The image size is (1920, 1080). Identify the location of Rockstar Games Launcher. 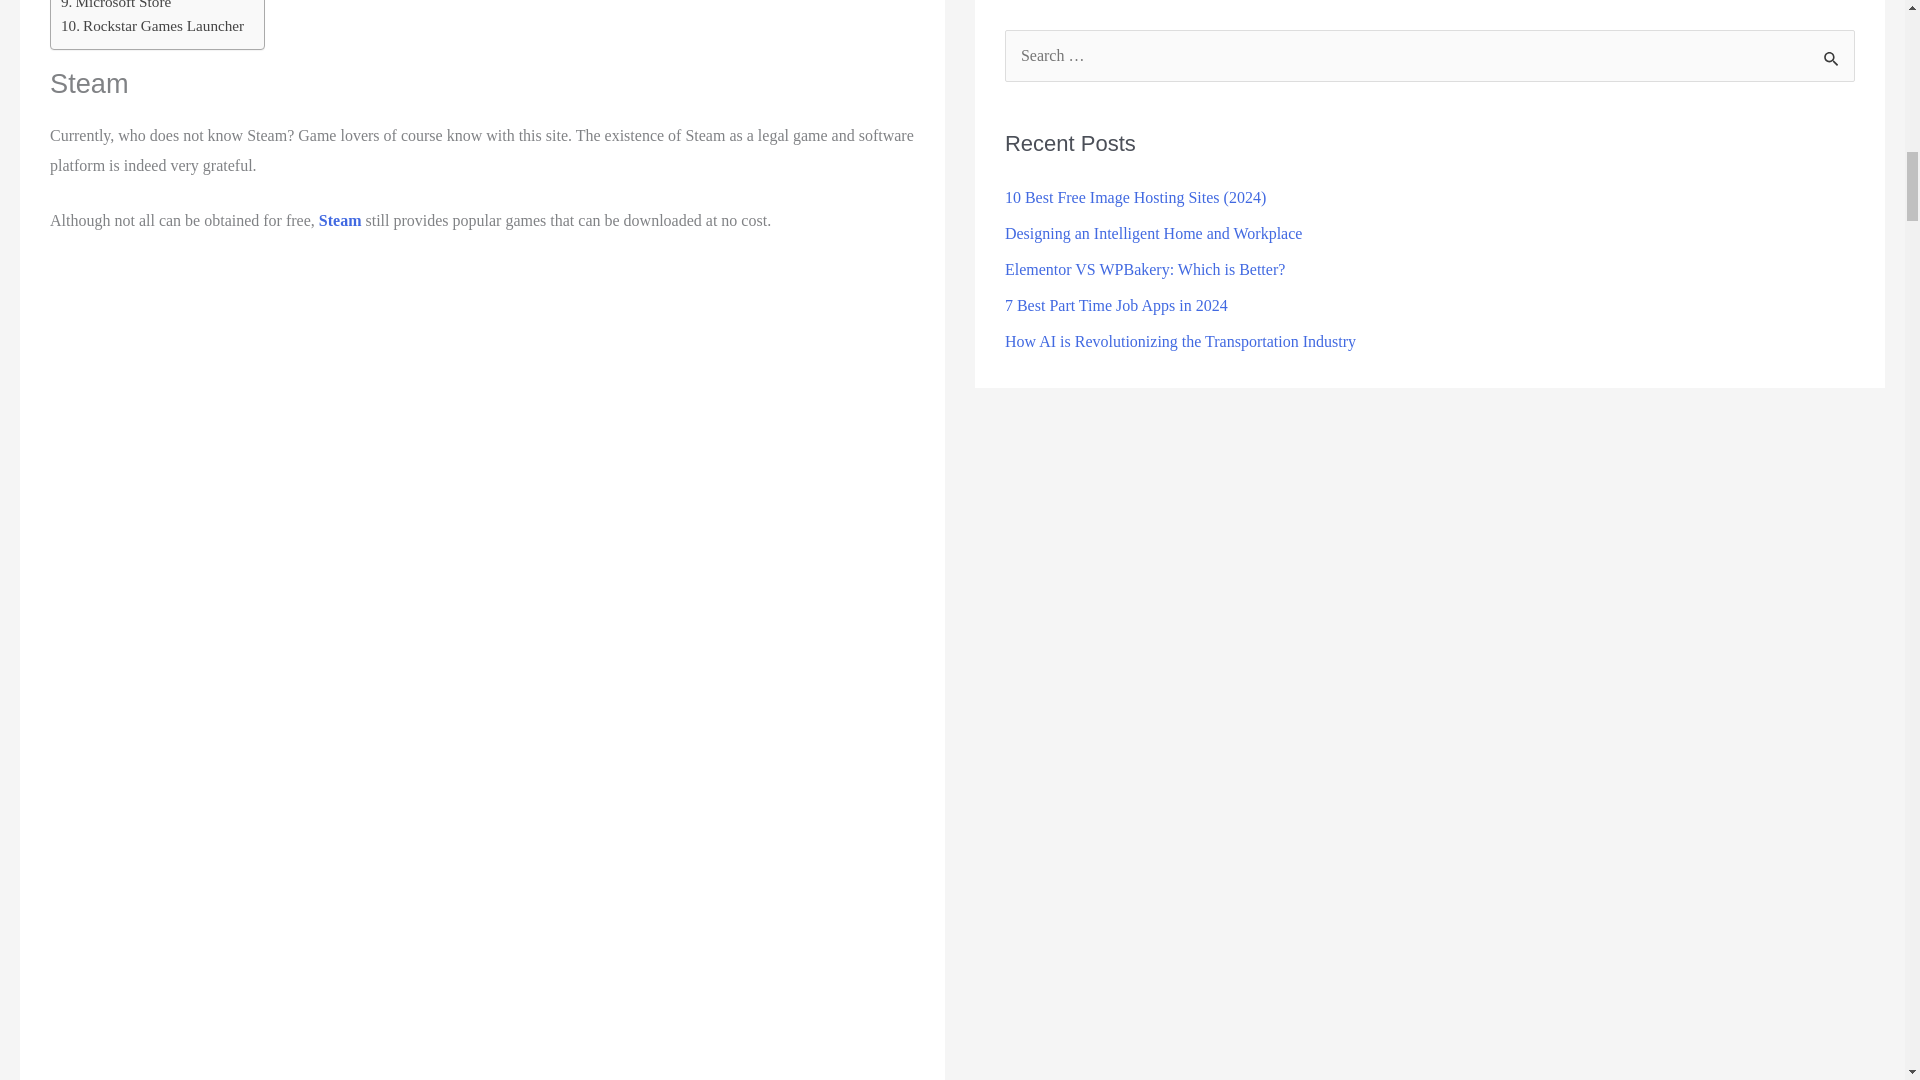
(152, 26).